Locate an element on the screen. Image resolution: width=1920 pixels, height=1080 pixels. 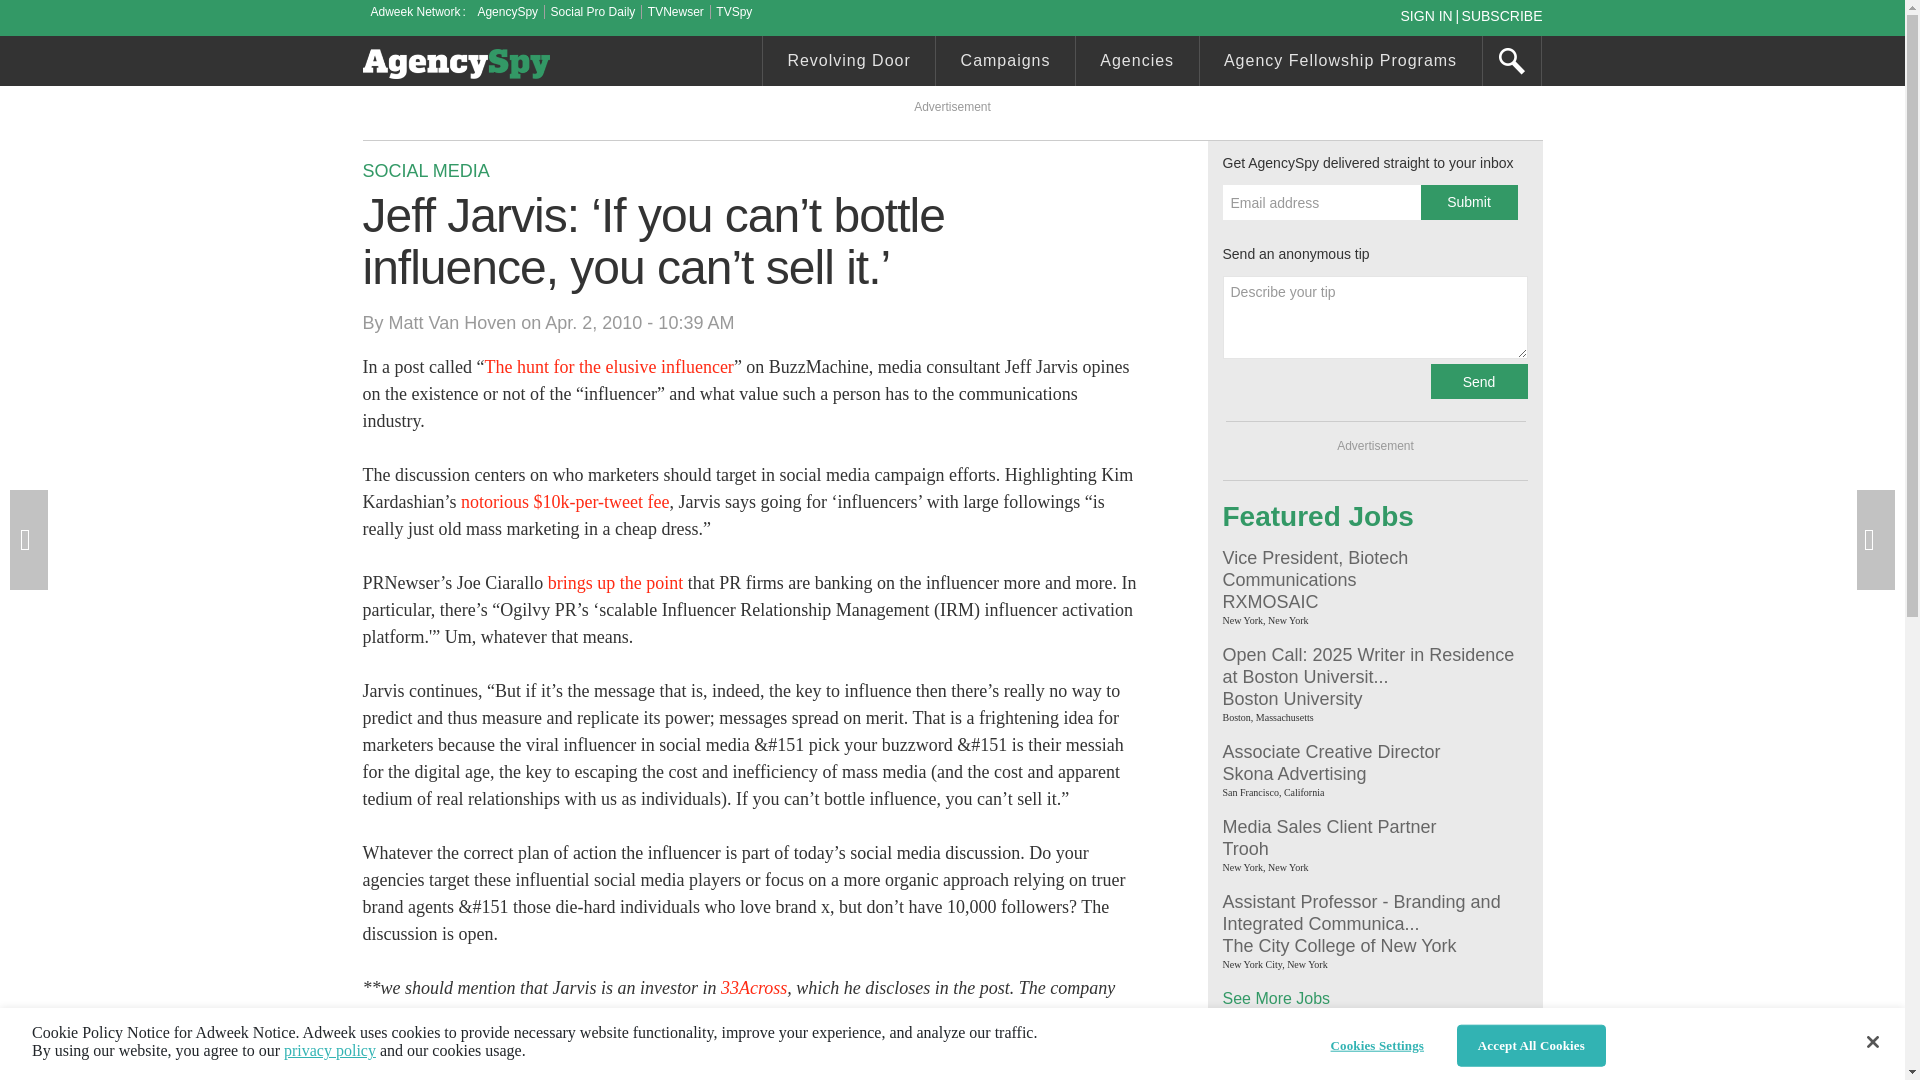
SIGN IN is located at coordinates (1430, 15).